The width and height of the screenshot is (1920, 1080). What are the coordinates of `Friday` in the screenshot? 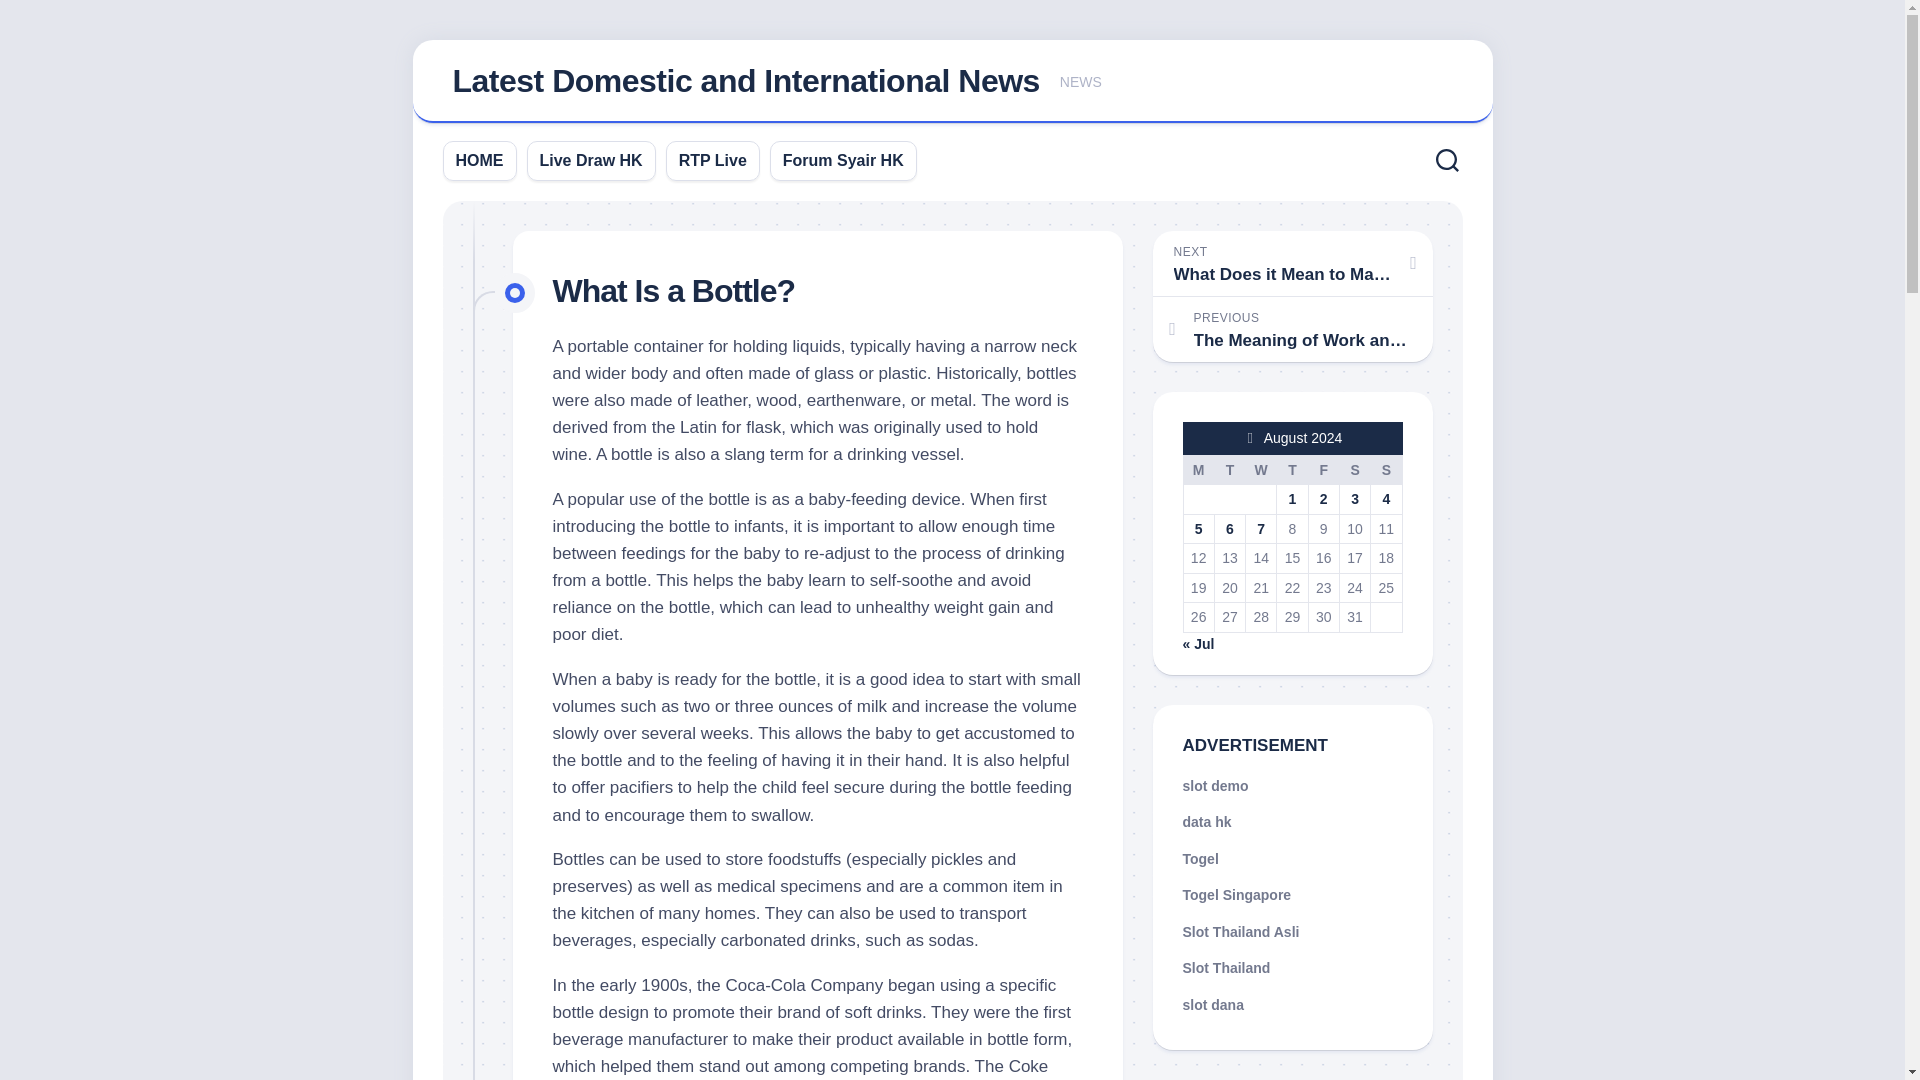 It's located at (1292, 263).